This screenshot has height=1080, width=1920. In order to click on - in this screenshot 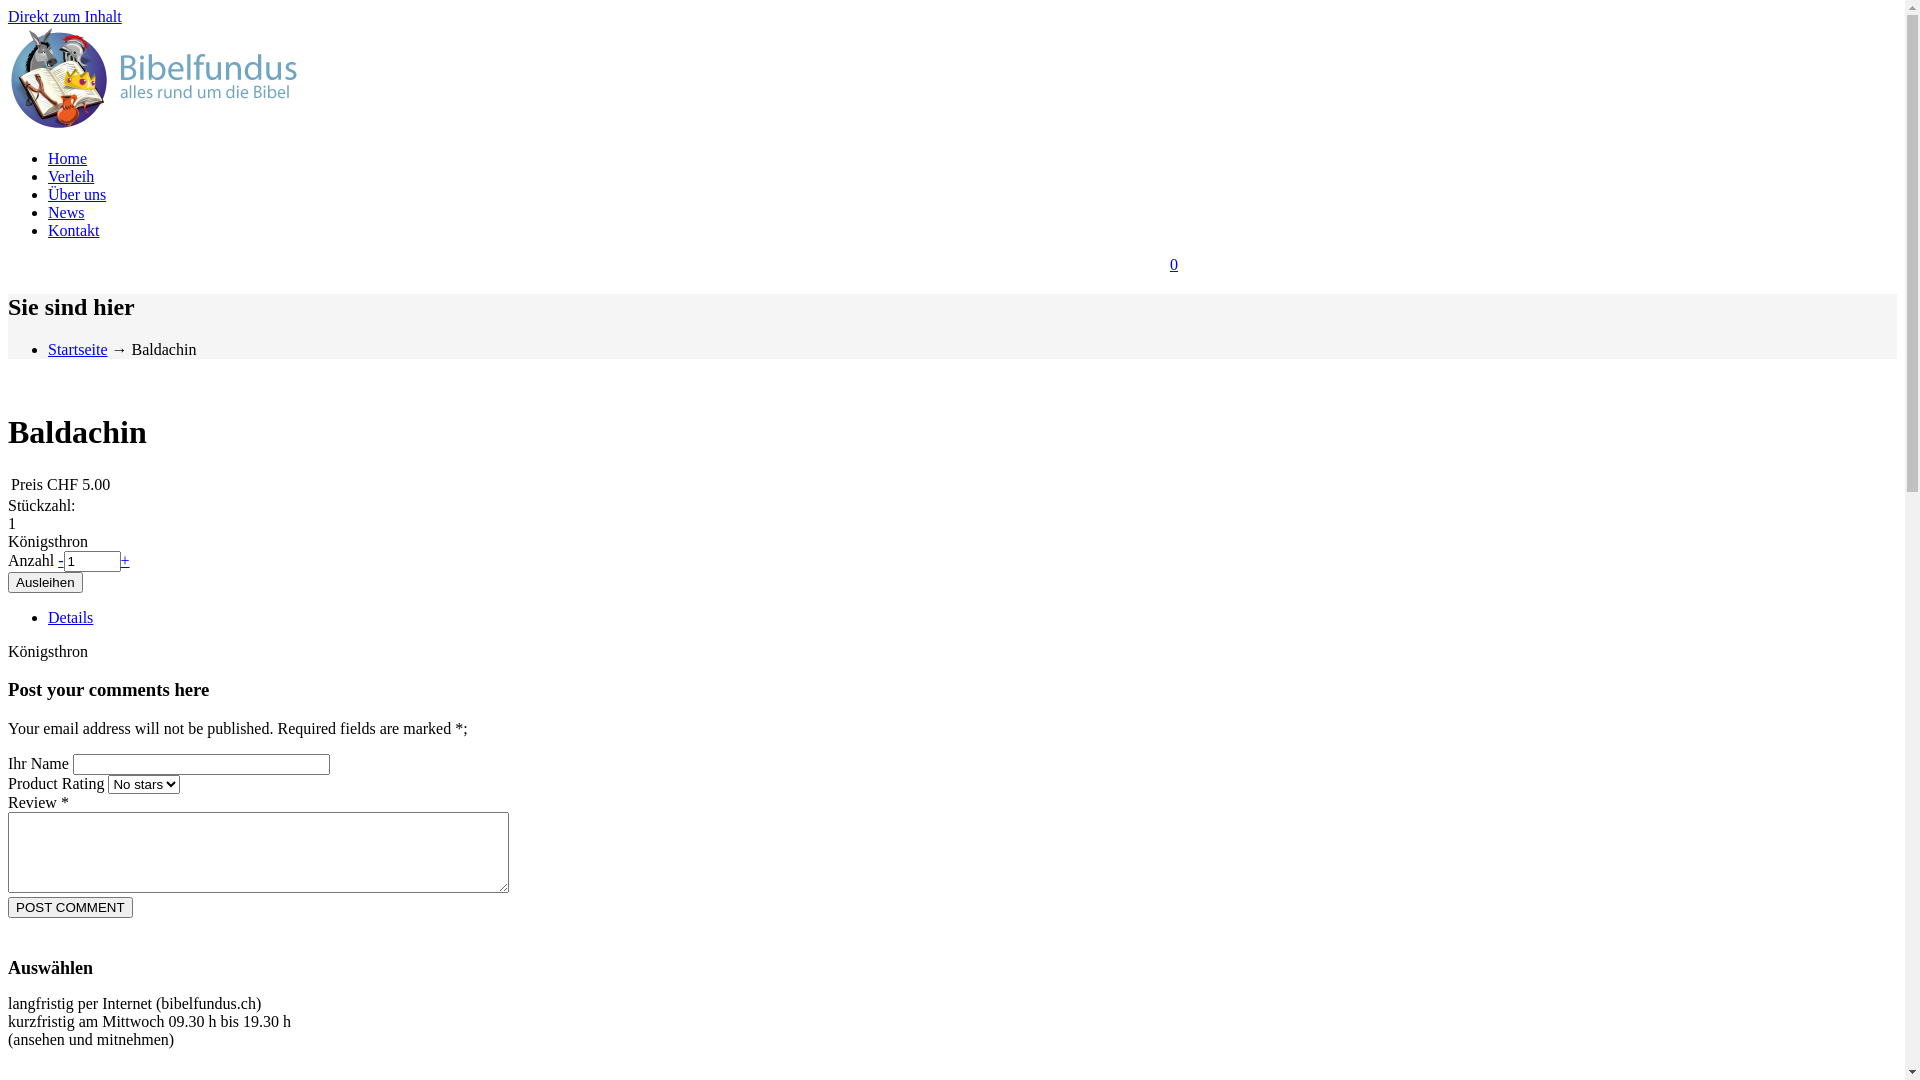, I will do `click(60, 560)`.